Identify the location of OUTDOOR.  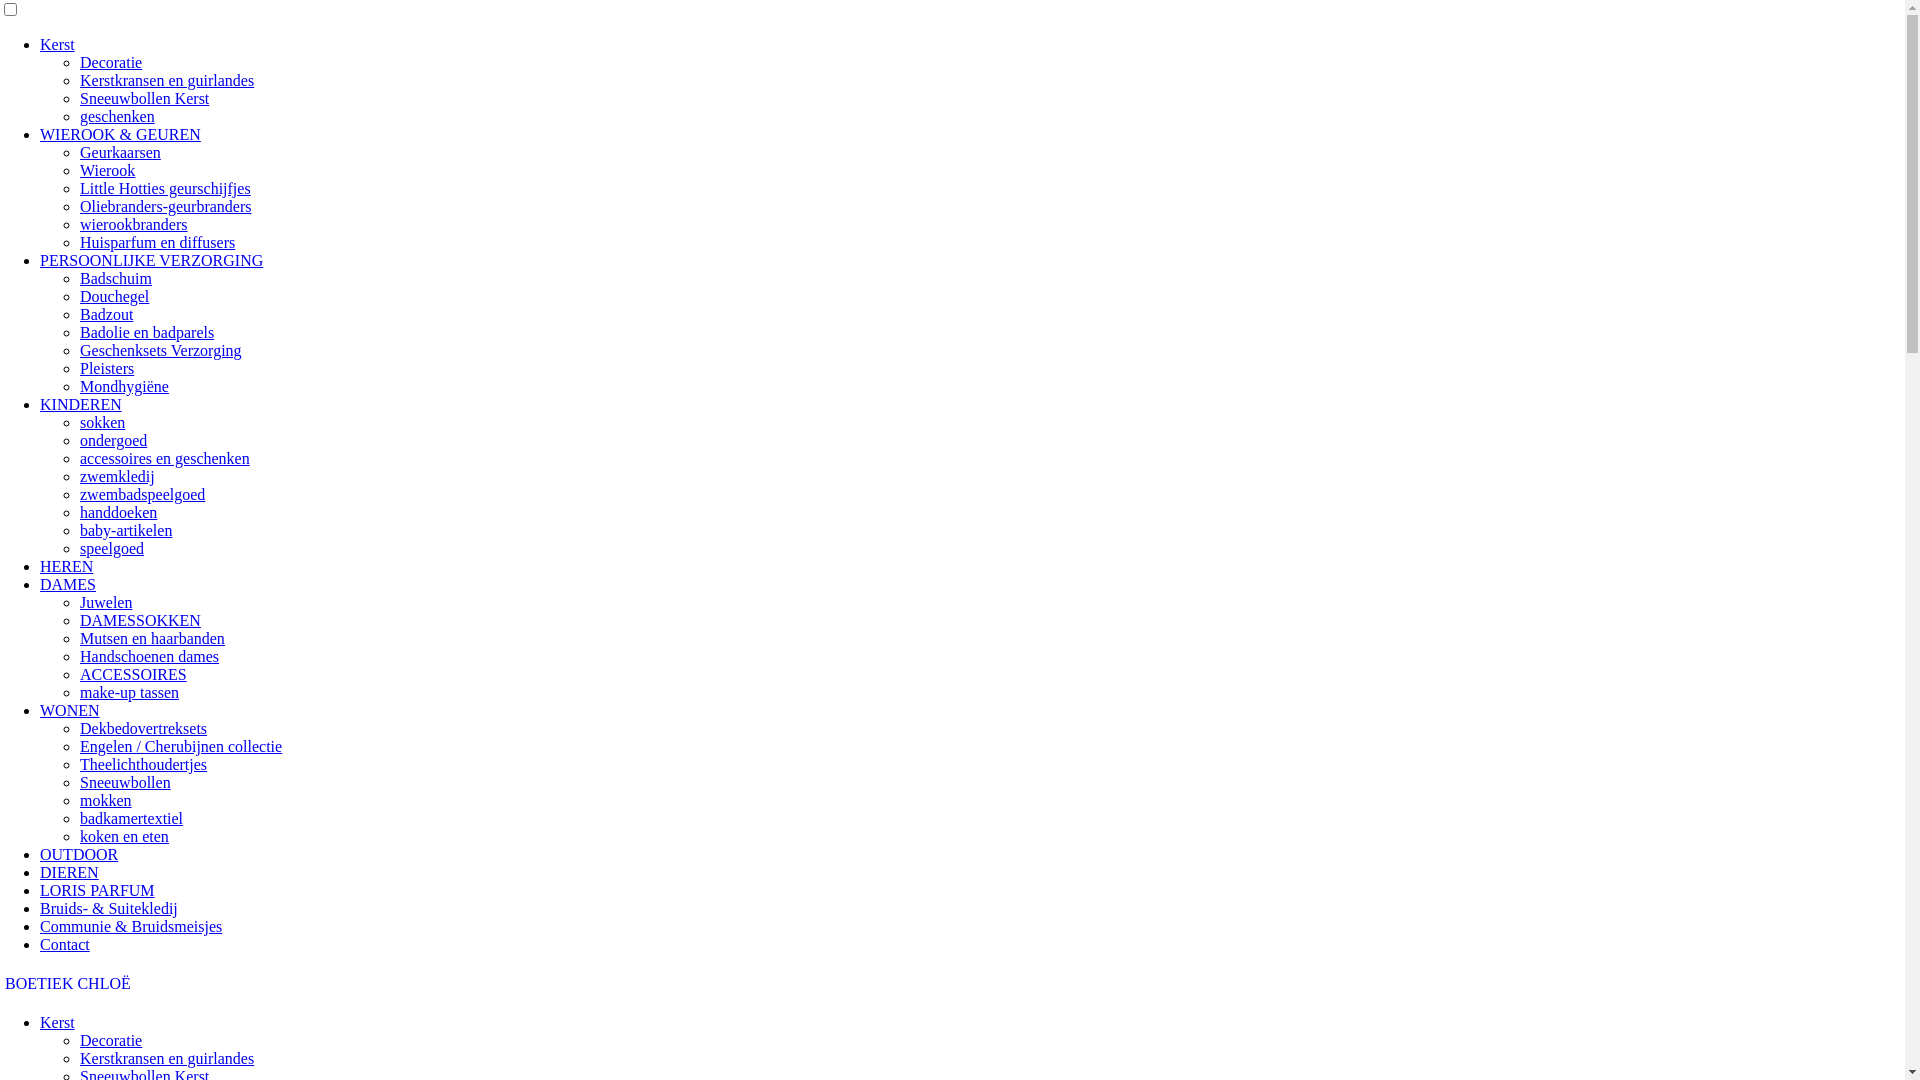
(79, 854).